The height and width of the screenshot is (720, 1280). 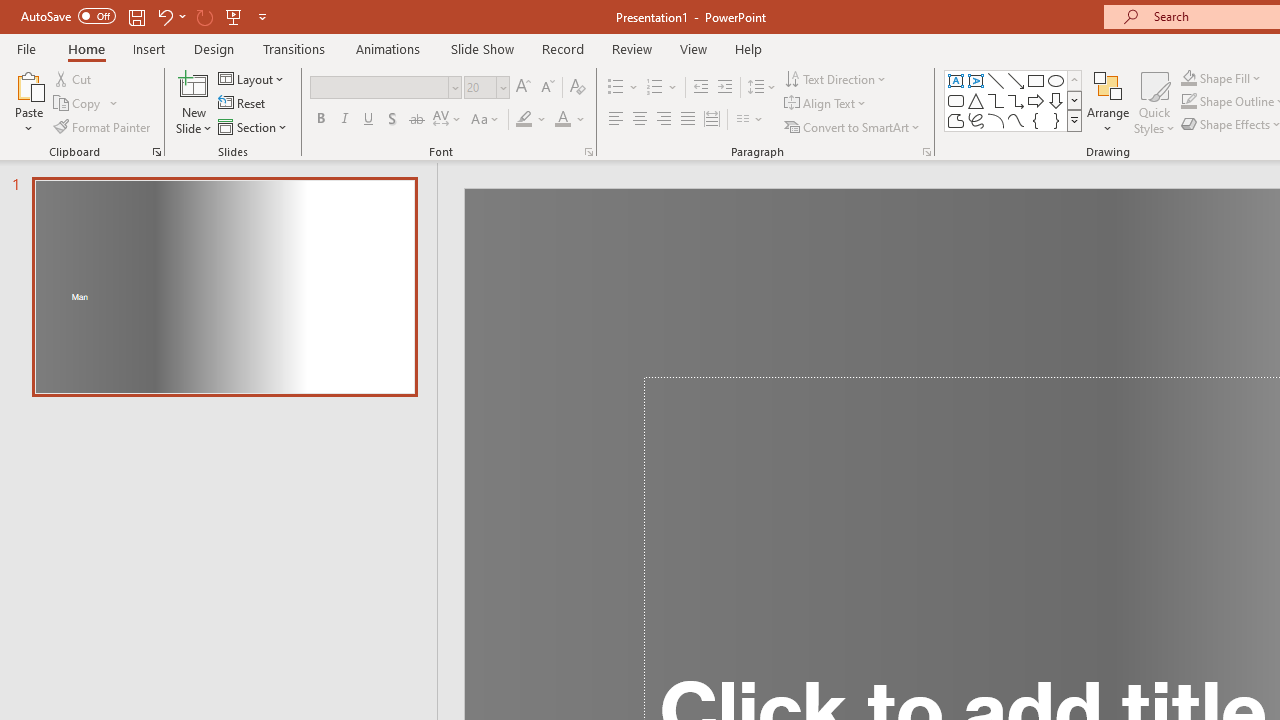 I want to click on Text Highlight Color, so click(x=532, y=120).